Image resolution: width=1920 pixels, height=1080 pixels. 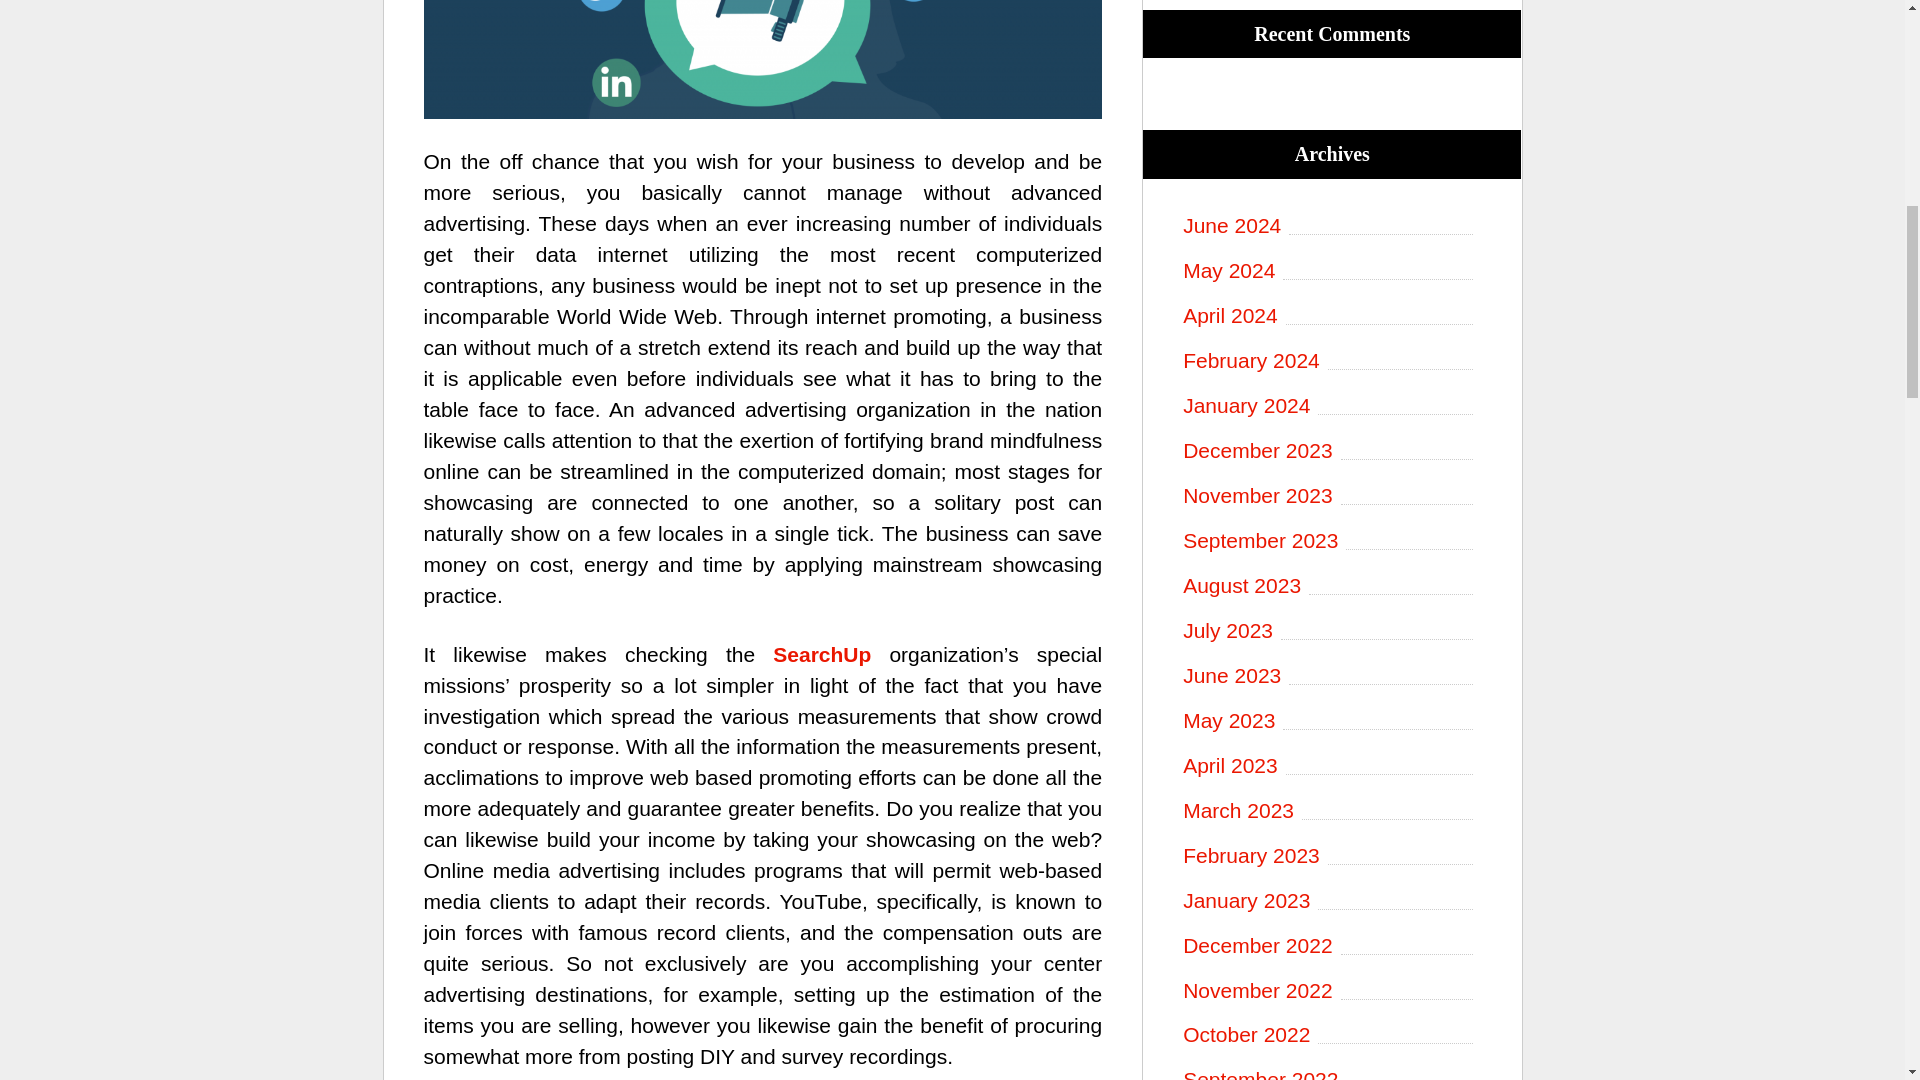 What do you see at coordinates (1331, 630) in the screenshot?
I see `July 2023` at bounding box center [1331, 630].